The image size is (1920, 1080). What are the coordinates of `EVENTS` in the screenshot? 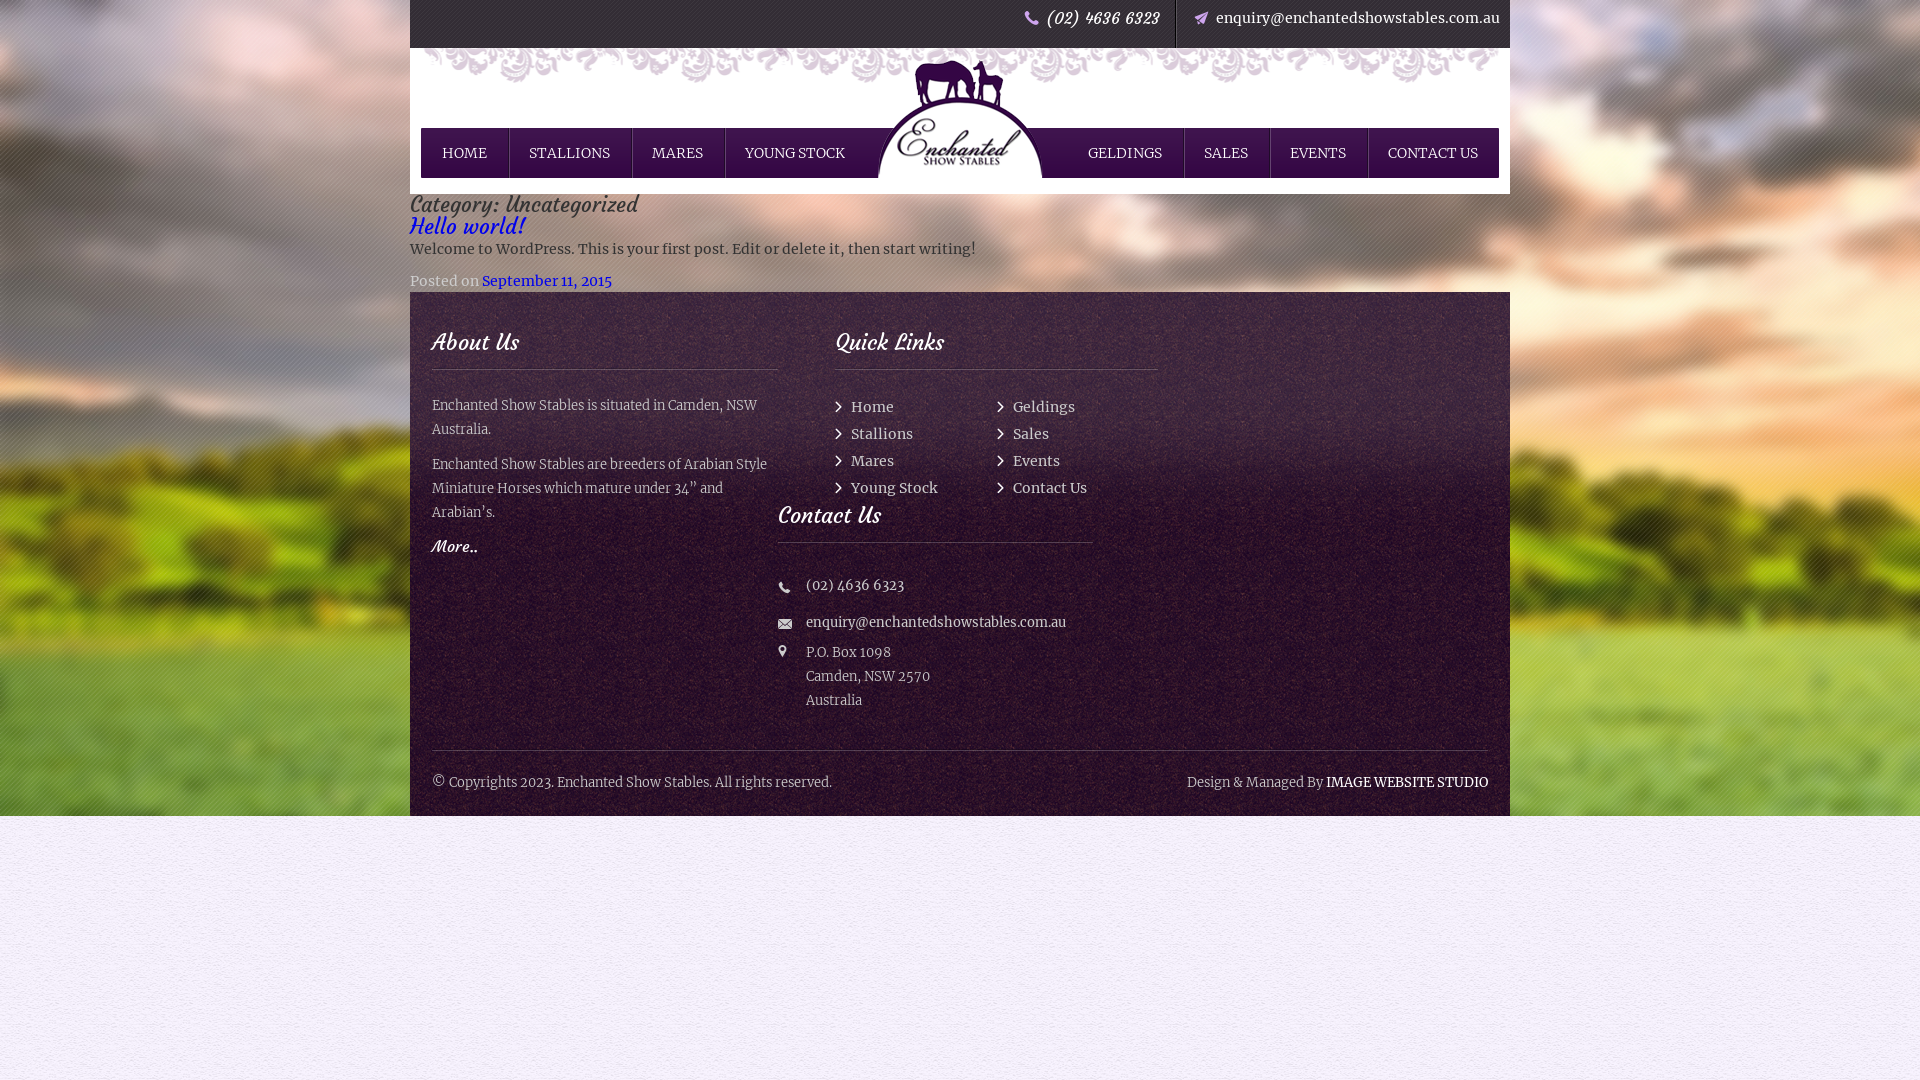 It's located at (1318, 153).